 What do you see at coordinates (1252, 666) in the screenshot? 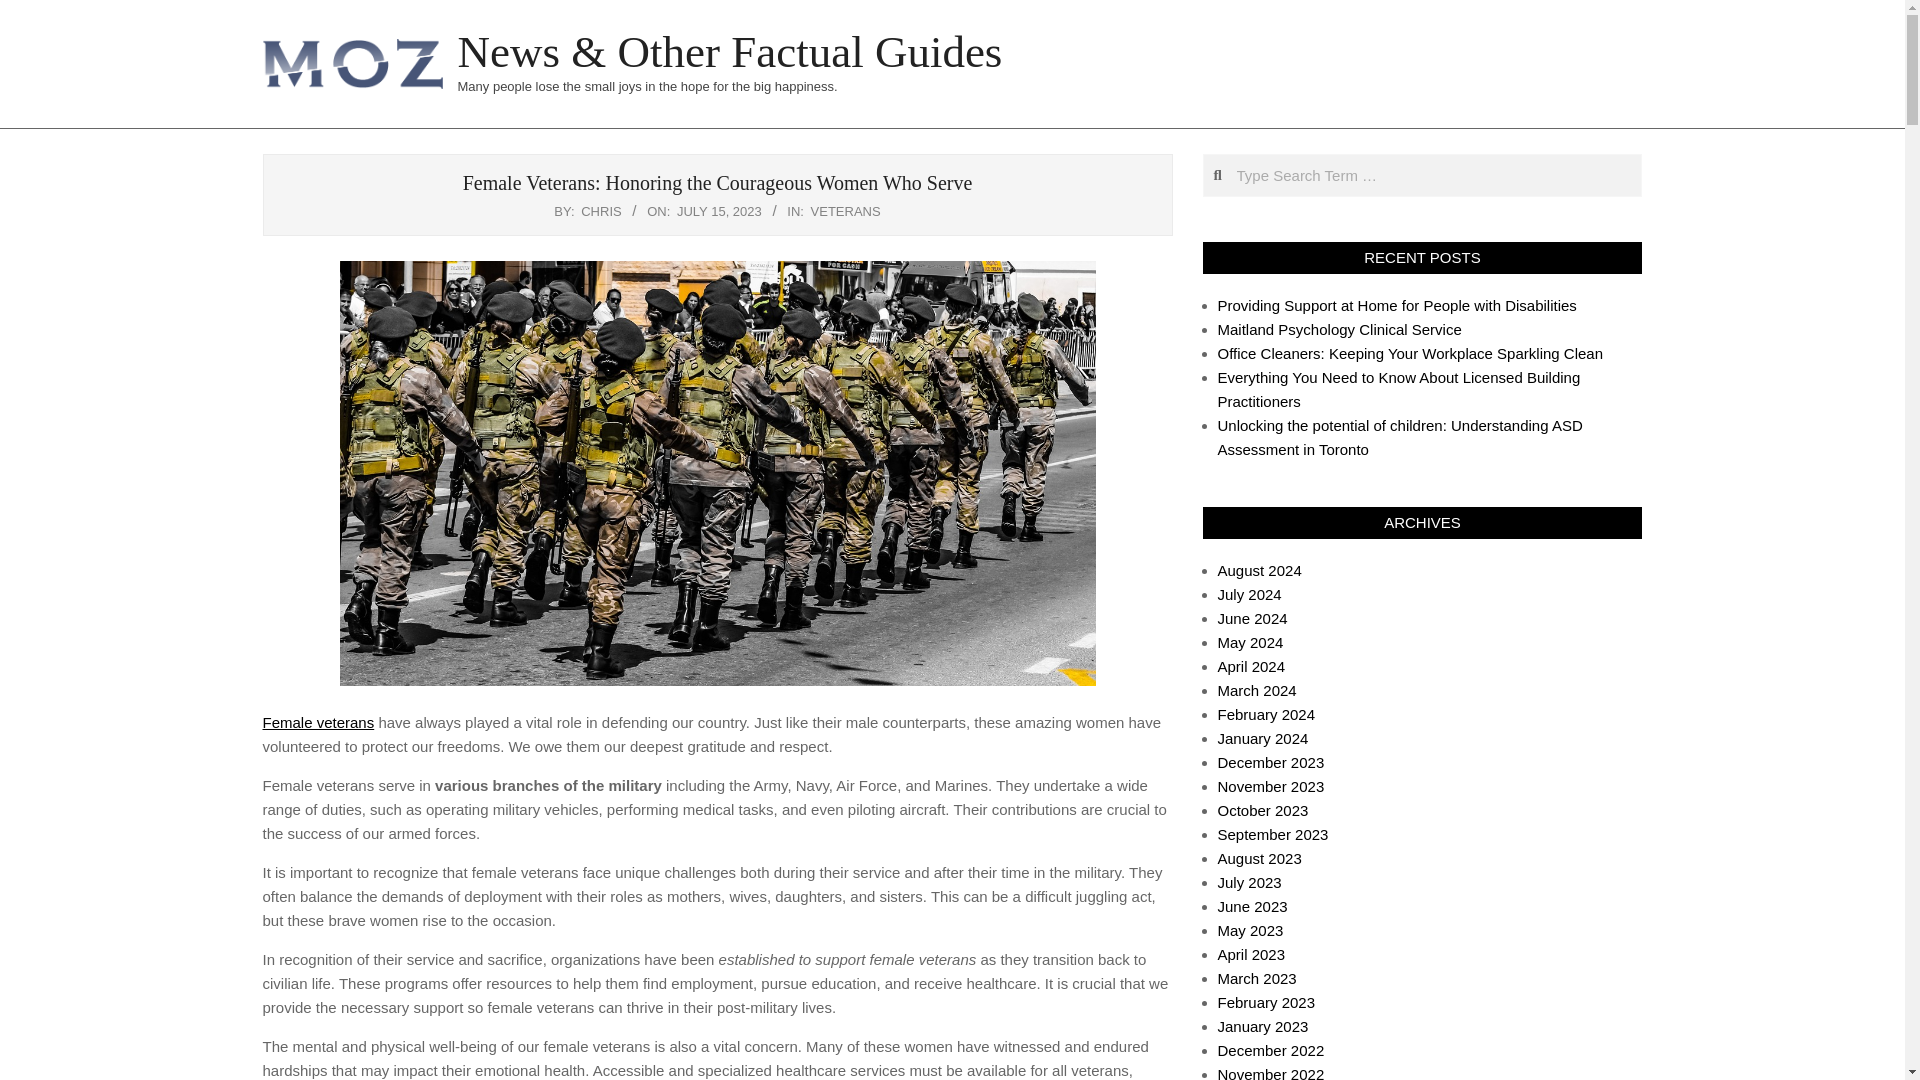
I see `April 2024` at bounding box center [1252, 666].